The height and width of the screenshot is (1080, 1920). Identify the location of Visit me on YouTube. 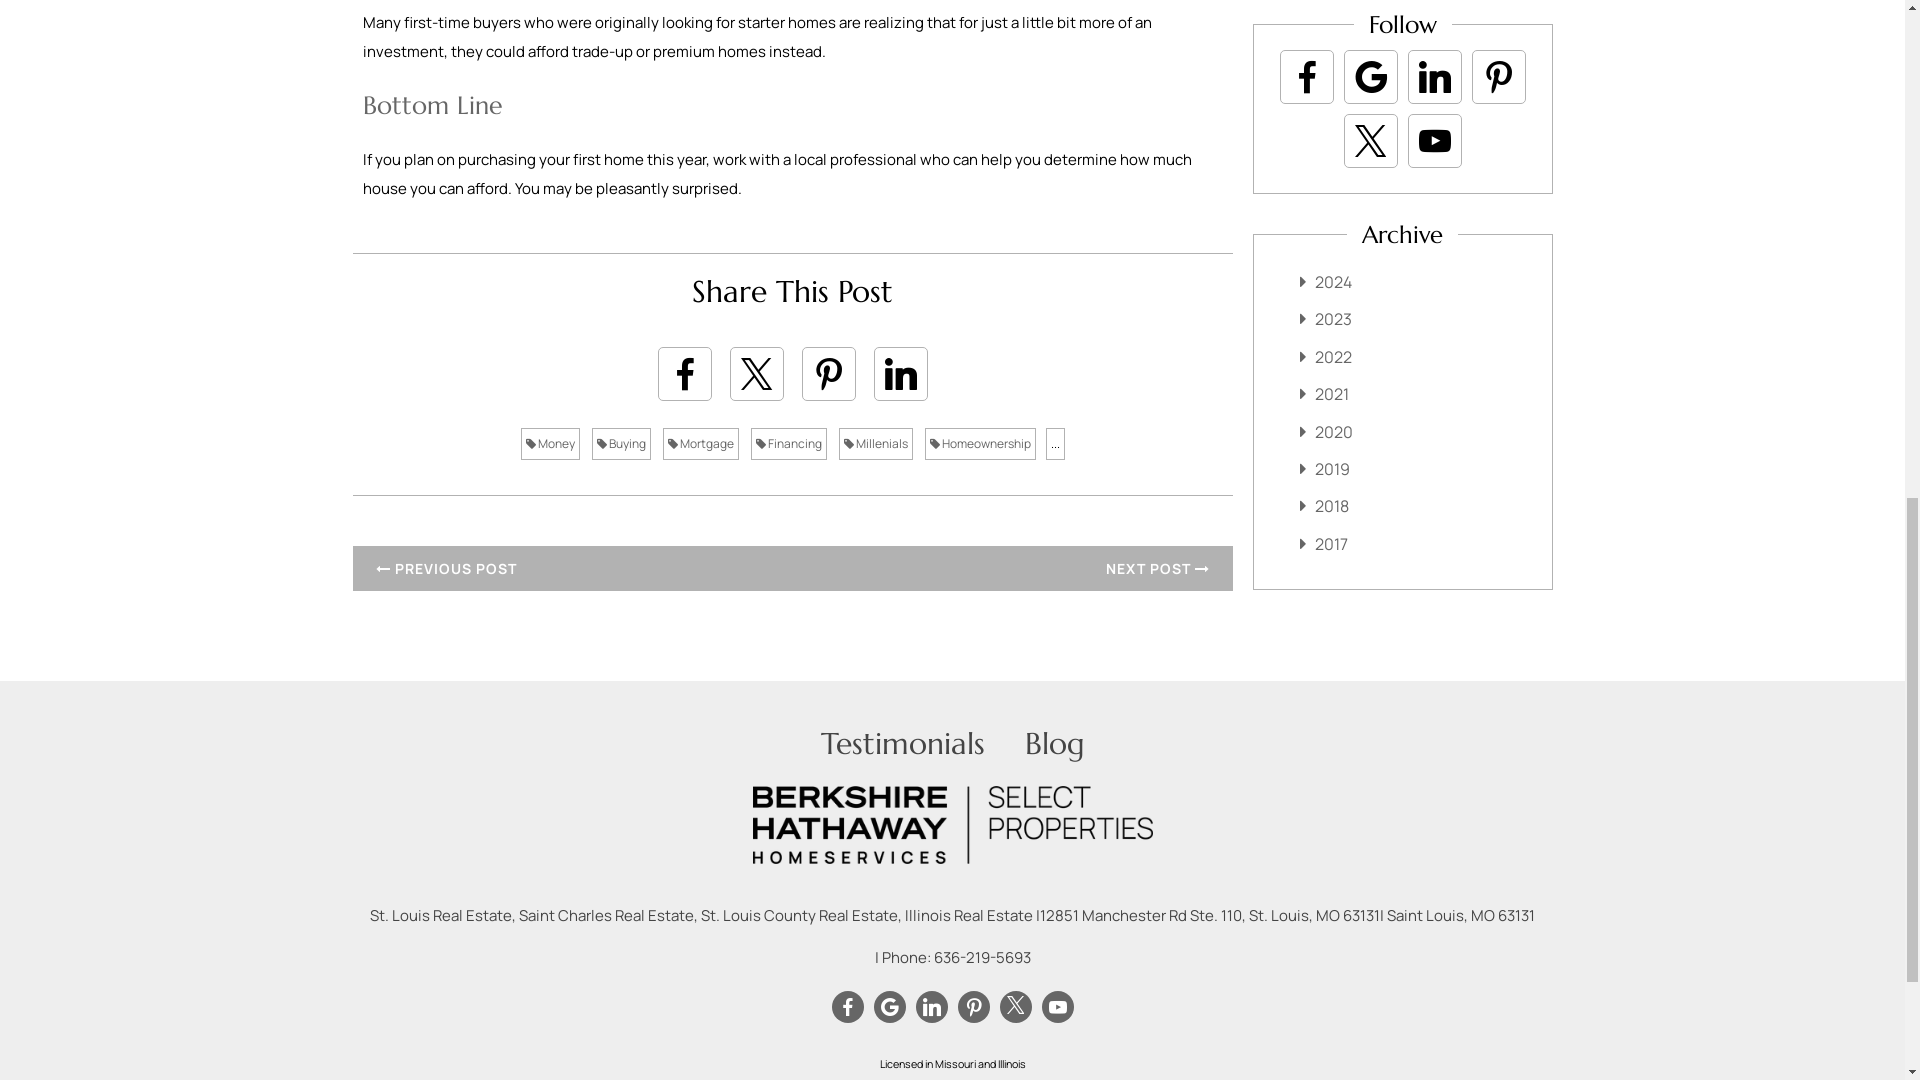
(1434, 140).